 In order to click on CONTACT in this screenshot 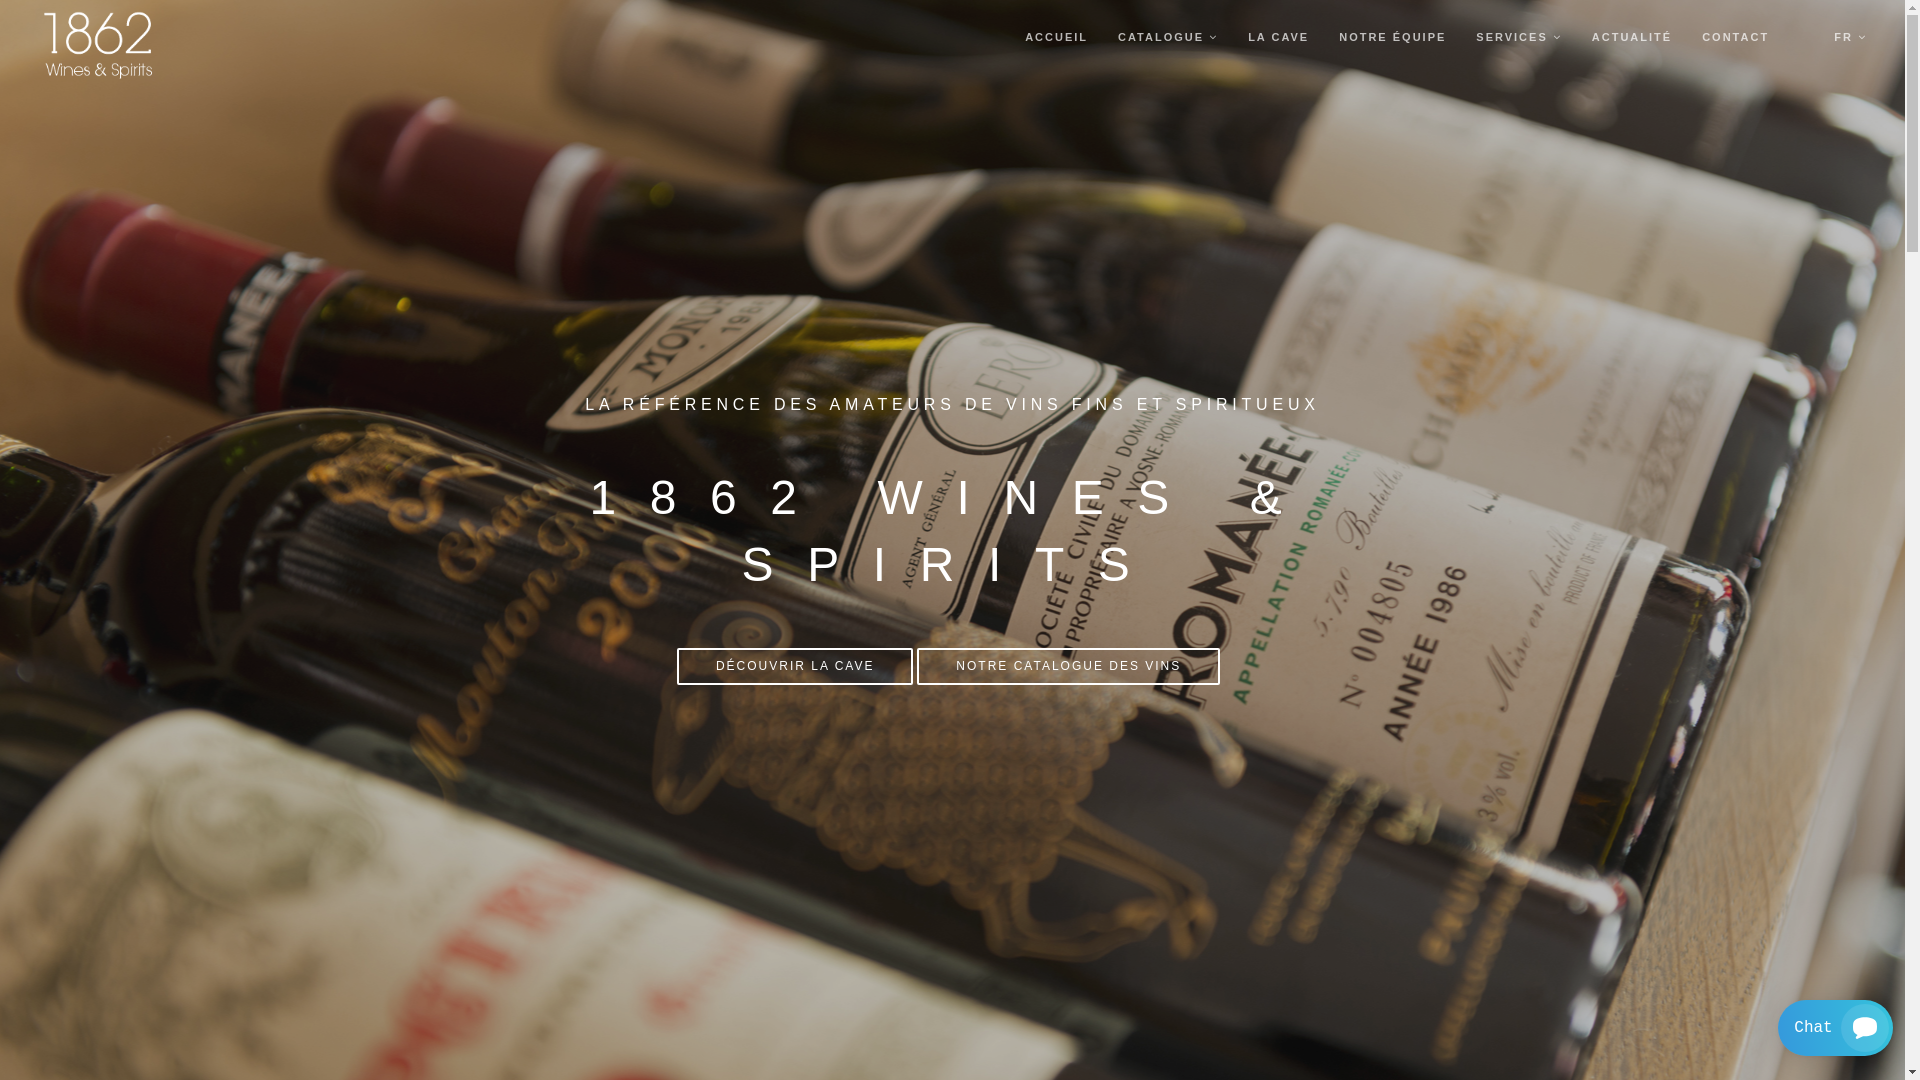, I will do `click(1736, 38)`.